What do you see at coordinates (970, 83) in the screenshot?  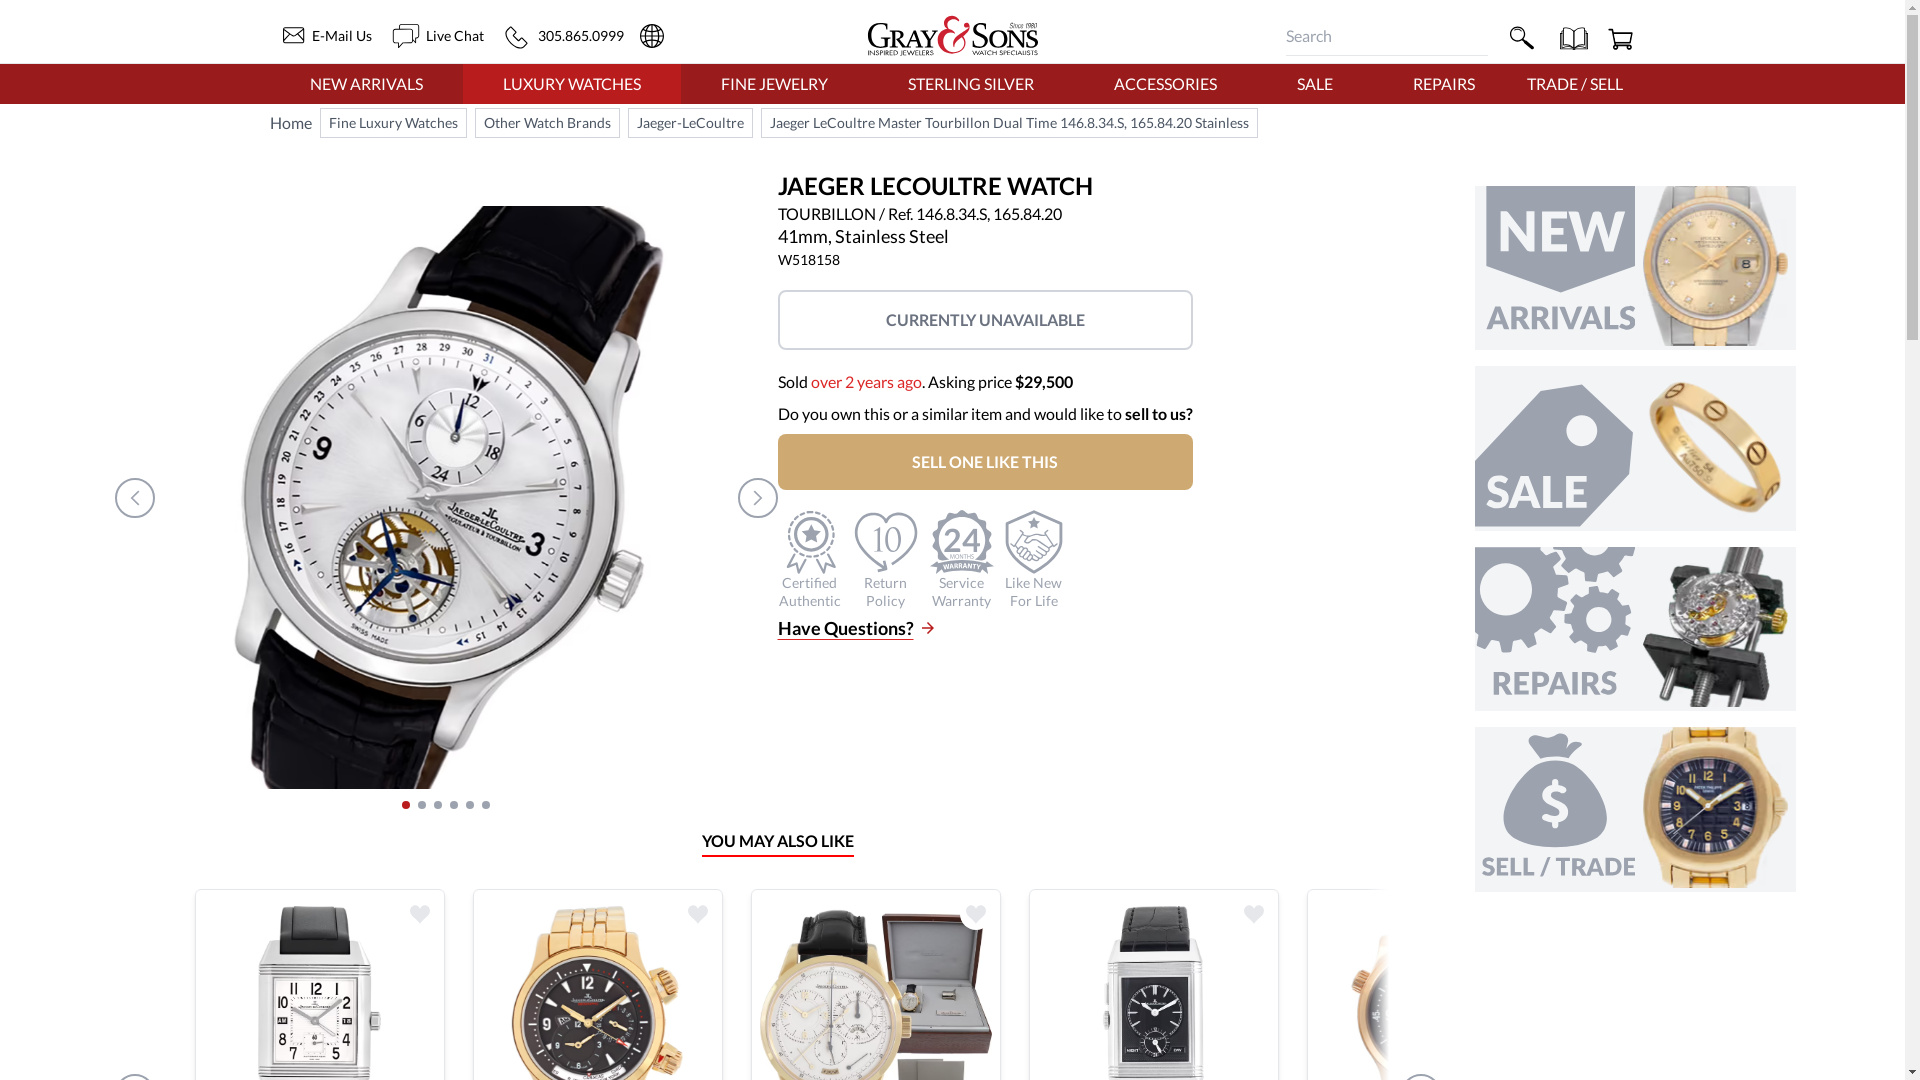 I see `STERLING SILVER` at bounding box center [970, 83].